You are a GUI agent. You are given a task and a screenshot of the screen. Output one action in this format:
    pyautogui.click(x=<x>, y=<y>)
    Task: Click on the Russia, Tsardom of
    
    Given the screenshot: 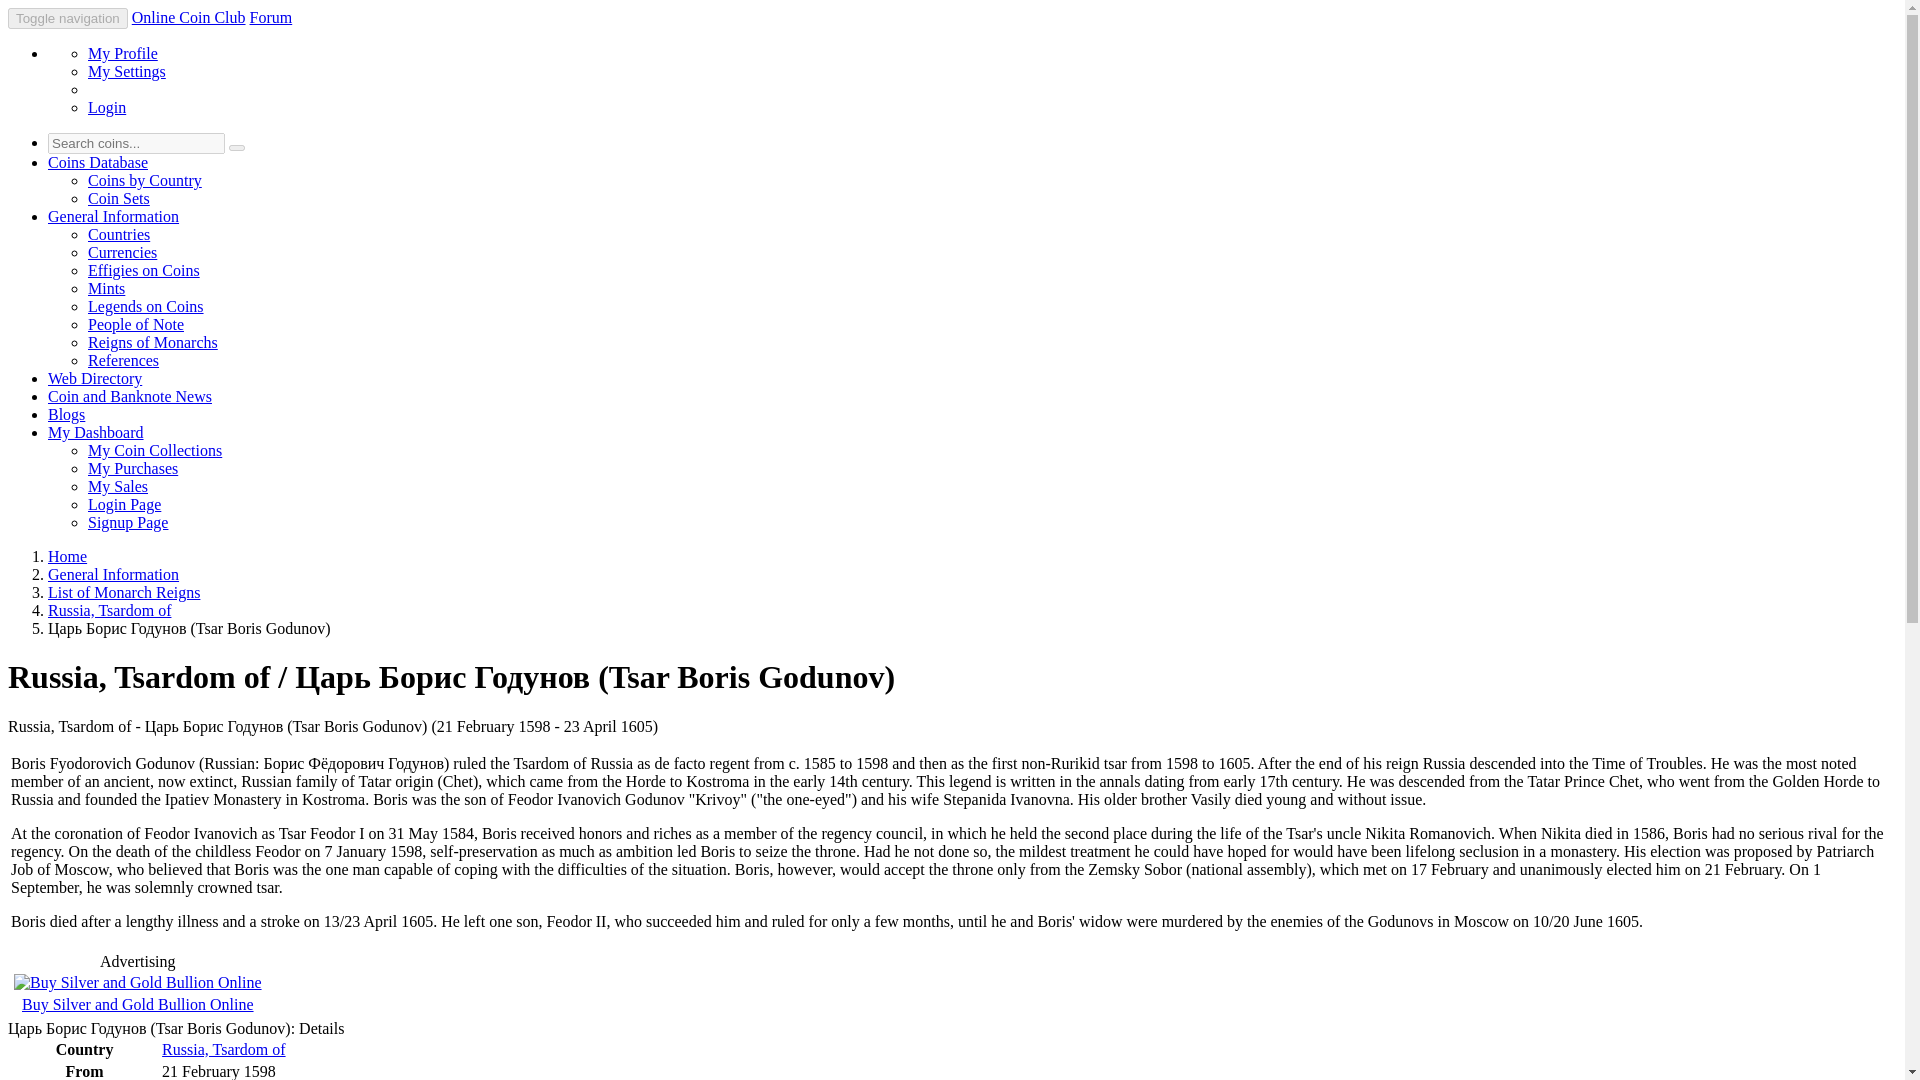 What is the action you would take?
    pyautogui.click(x=222, y=1050)
    